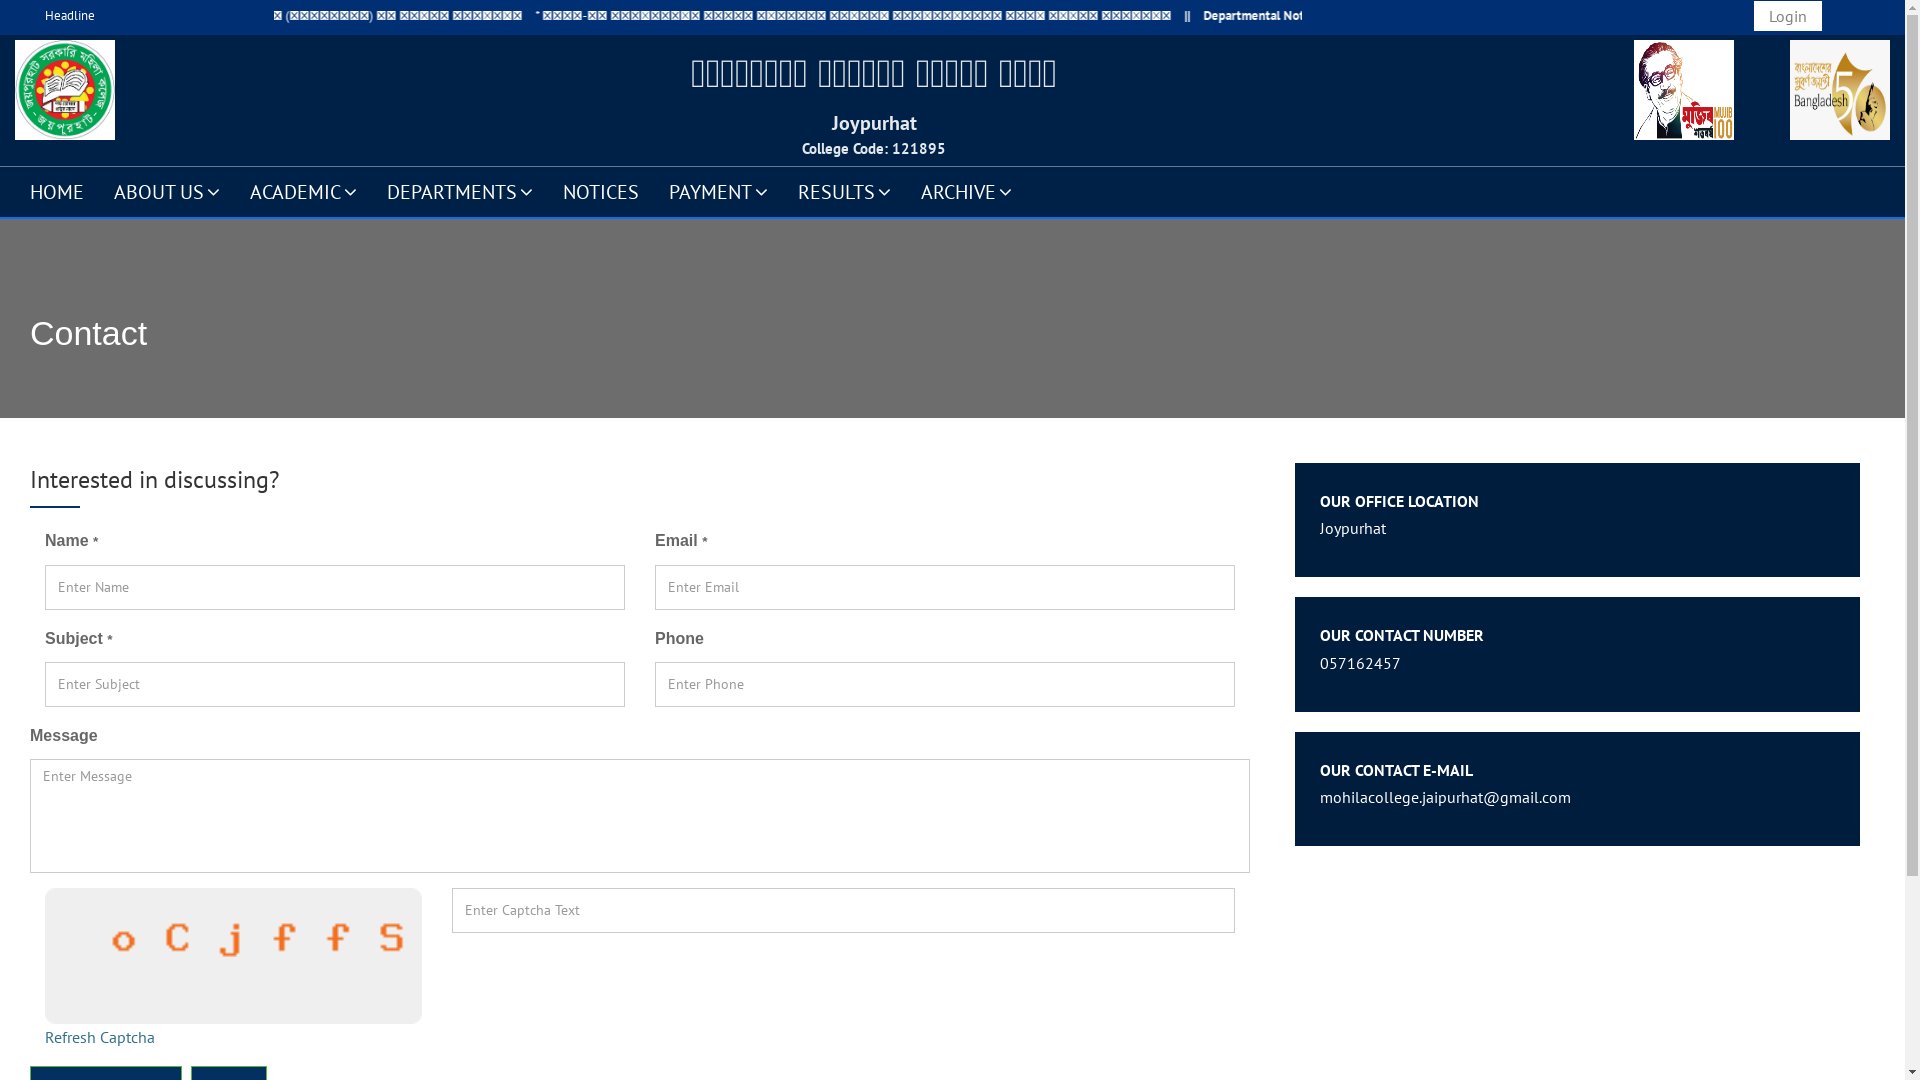 This screenshot has height=1080, width=1920. Describe the element at coordinates (718, 191) in the screenshot. I see `PAYMENT` at that location.